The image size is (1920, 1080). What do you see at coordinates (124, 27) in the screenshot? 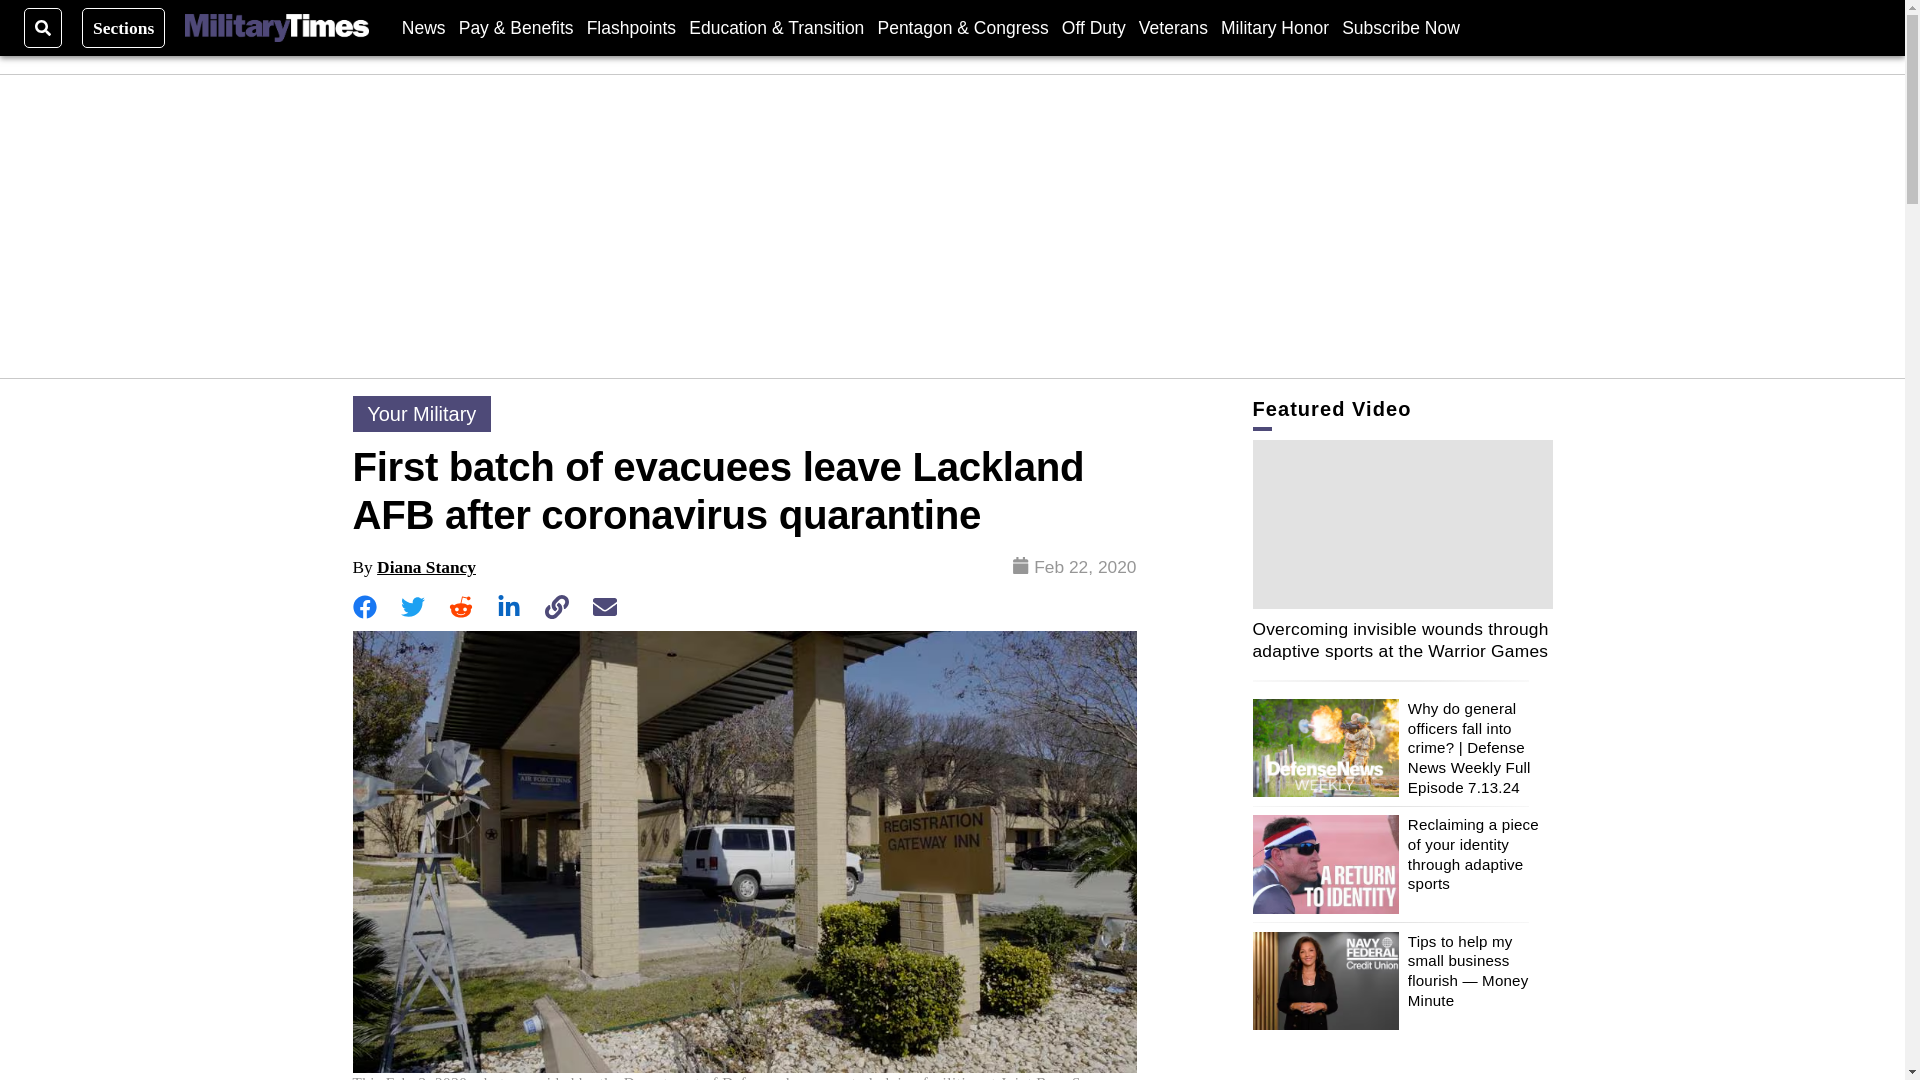
I see `Sections` at bounding box center [124, 27].